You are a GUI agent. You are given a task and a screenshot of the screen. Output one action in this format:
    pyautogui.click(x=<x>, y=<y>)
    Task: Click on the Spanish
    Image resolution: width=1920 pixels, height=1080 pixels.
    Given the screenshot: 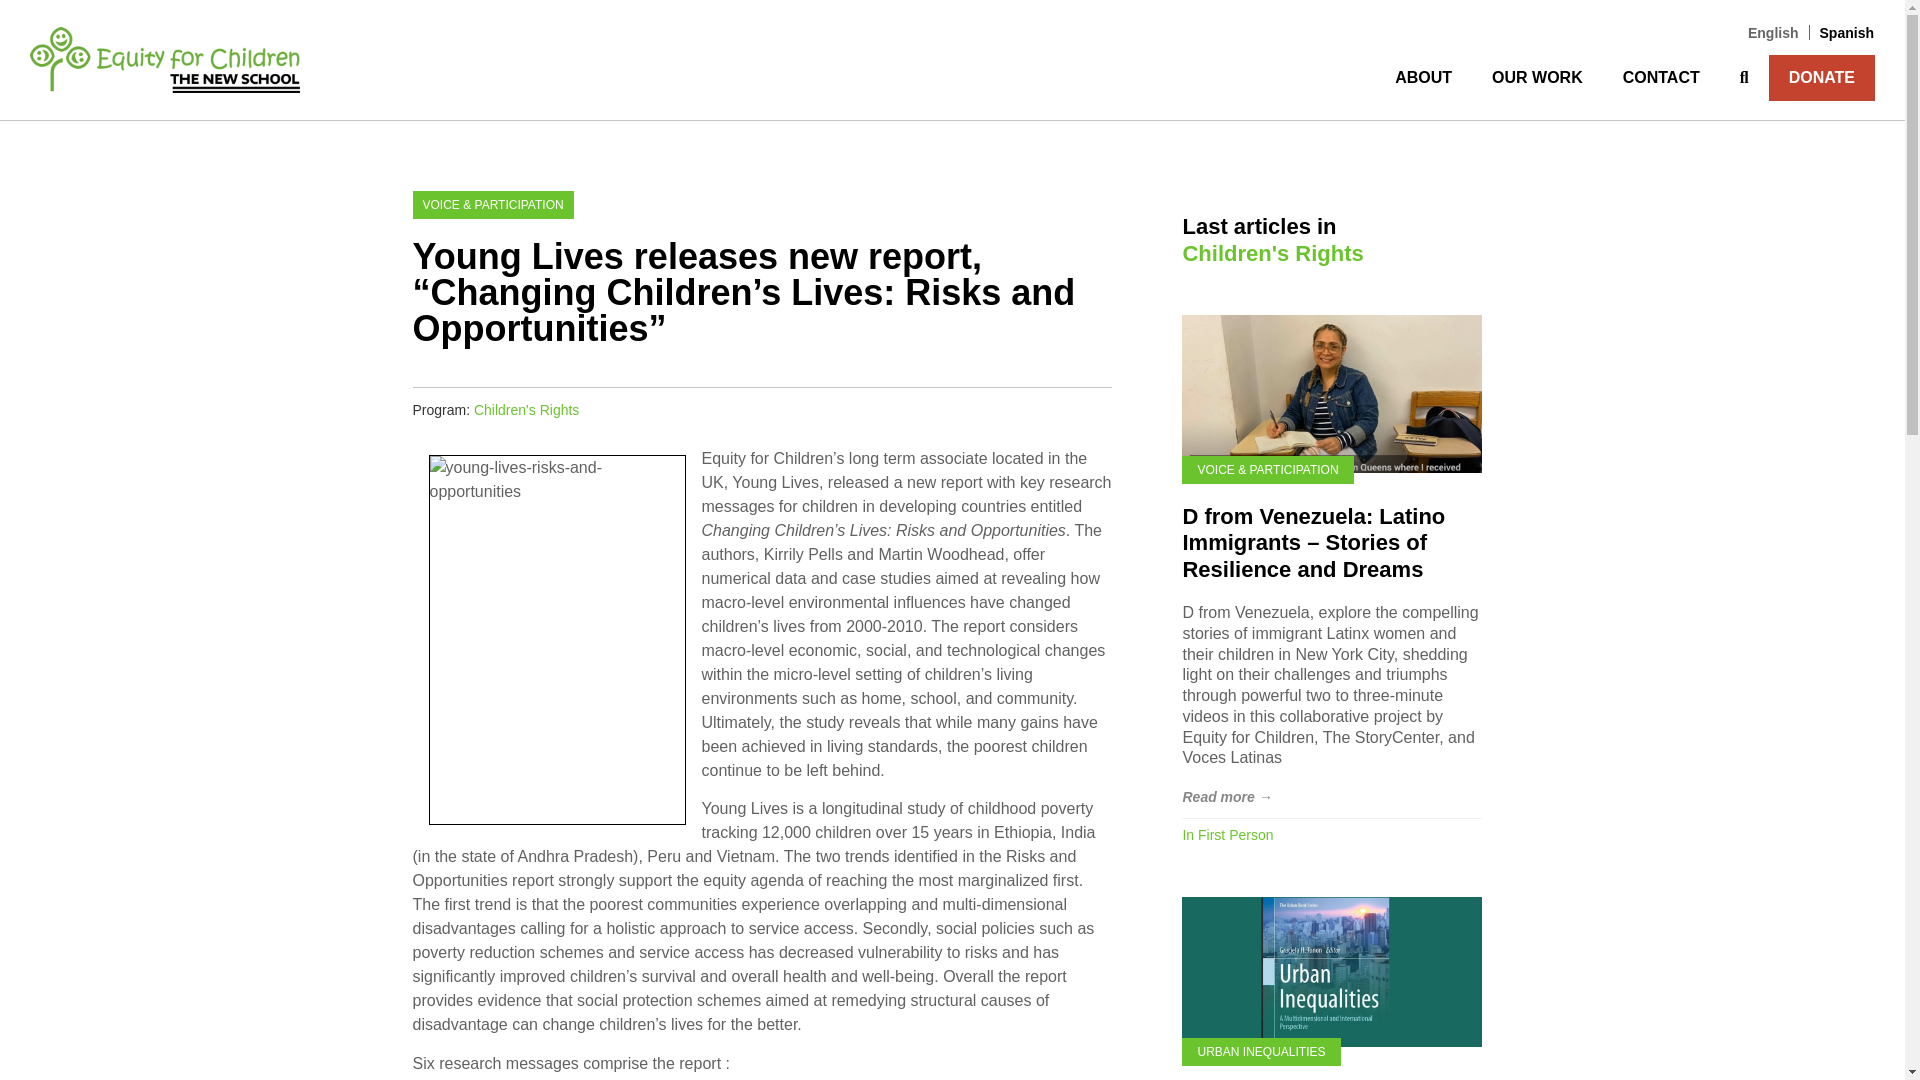 What is the action you would take?
    pyautogui.click(x=1842, y=32)
    